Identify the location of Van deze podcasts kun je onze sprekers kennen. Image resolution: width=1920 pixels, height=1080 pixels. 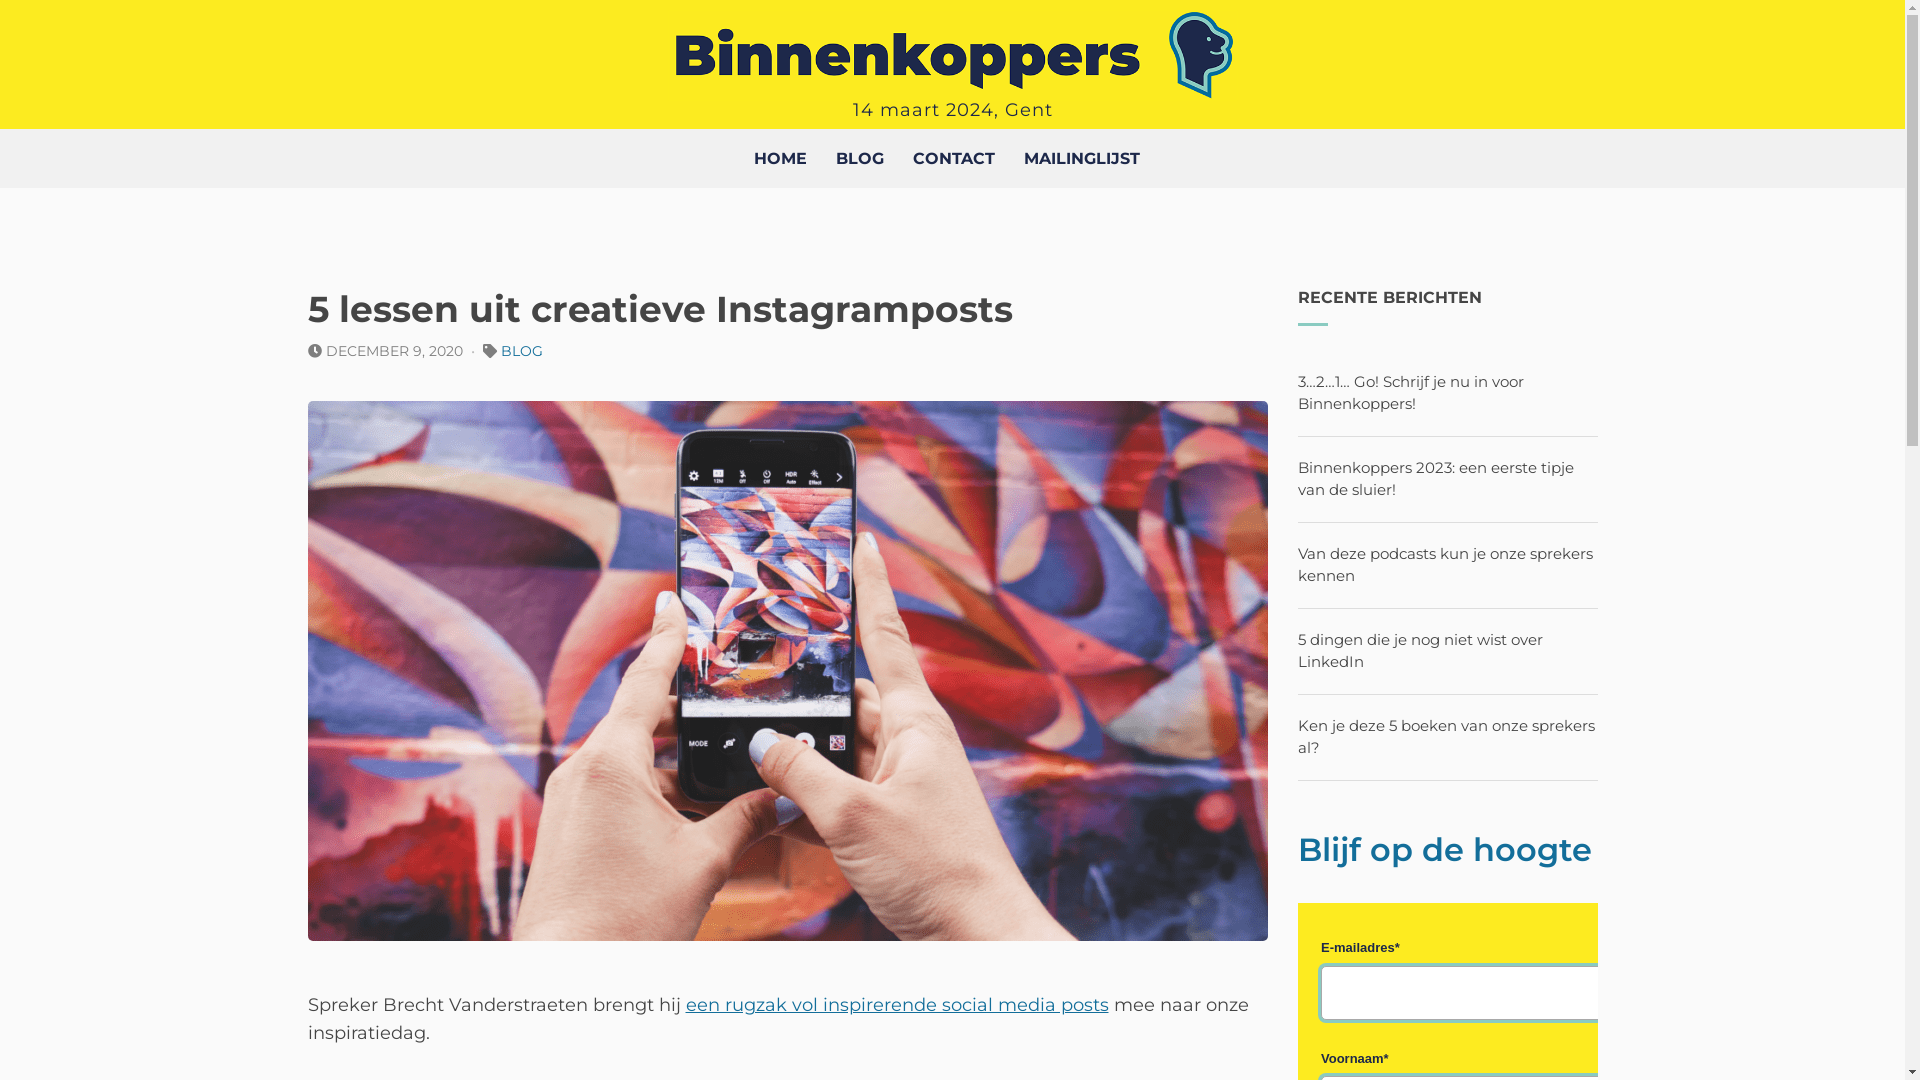
(1446, 565).